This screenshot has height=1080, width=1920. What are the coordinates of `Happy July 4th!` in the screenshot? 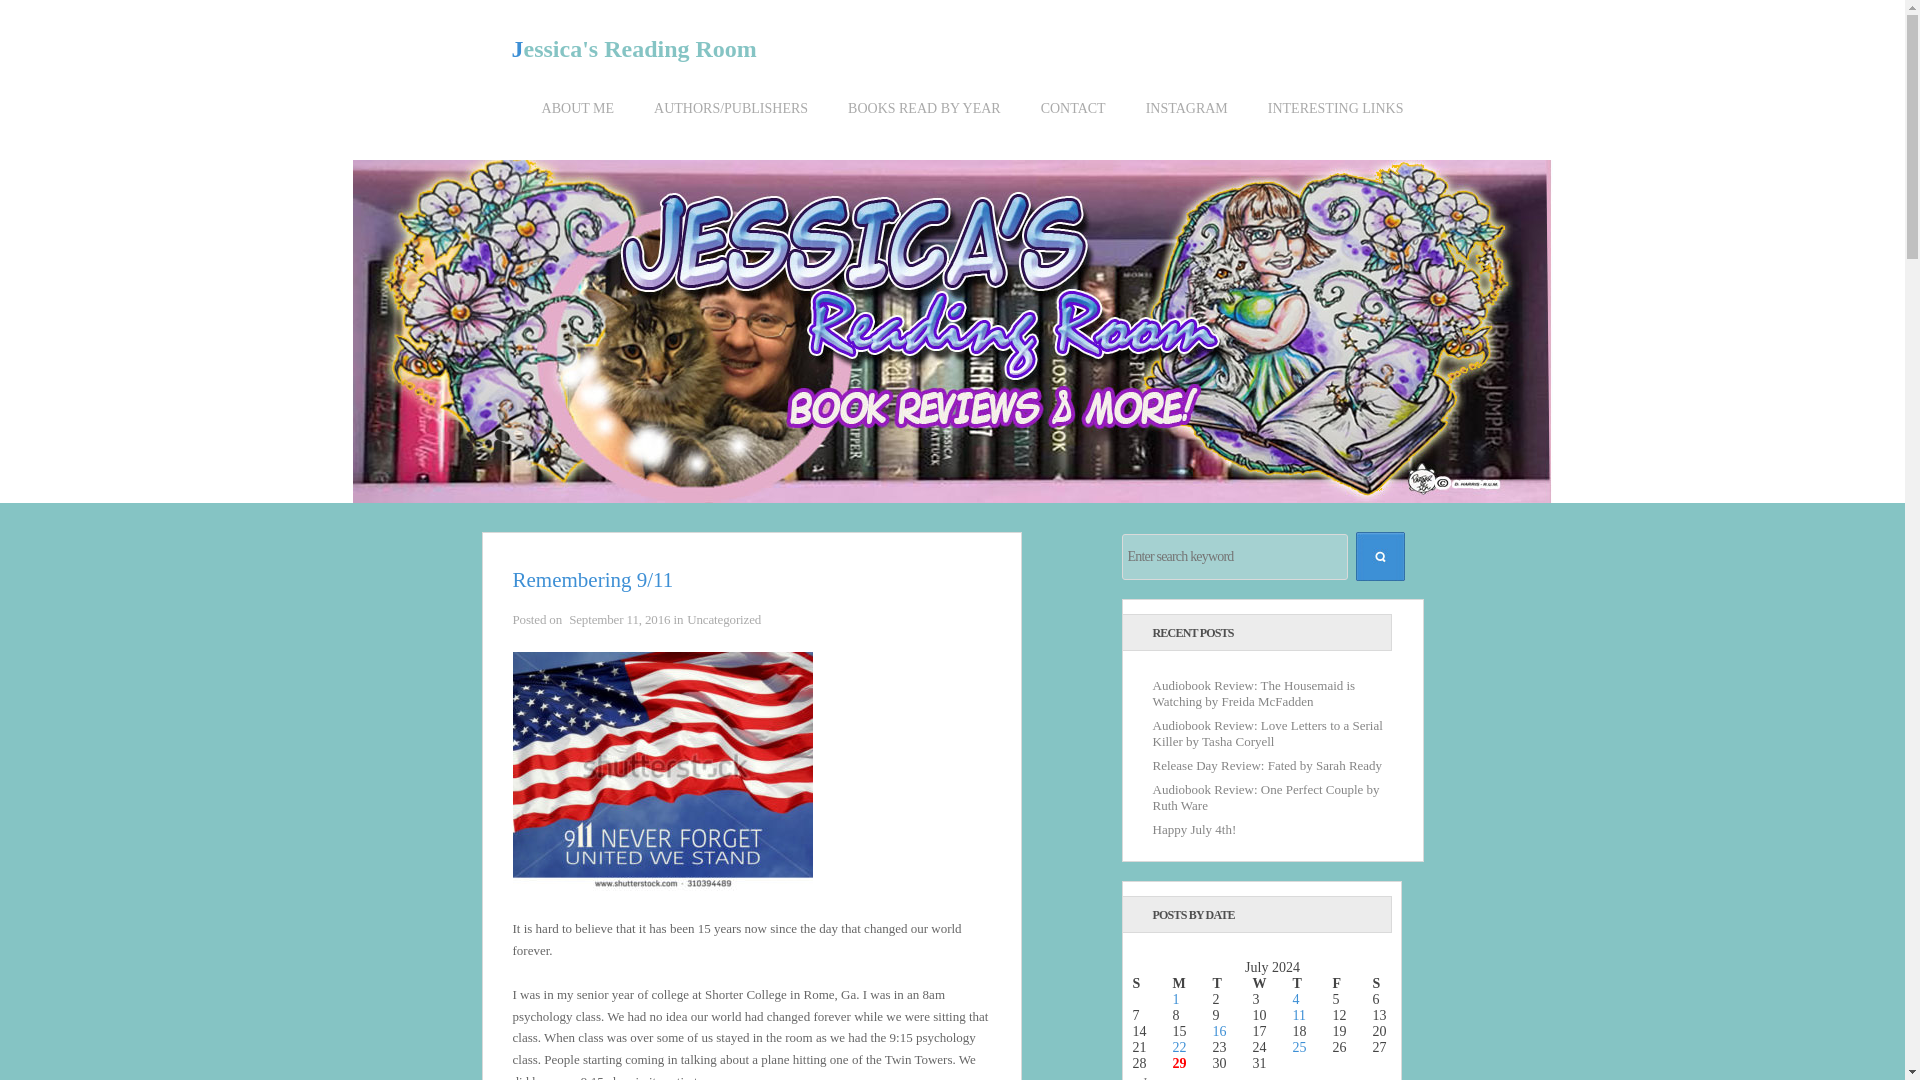 It's located at (1194, 829).